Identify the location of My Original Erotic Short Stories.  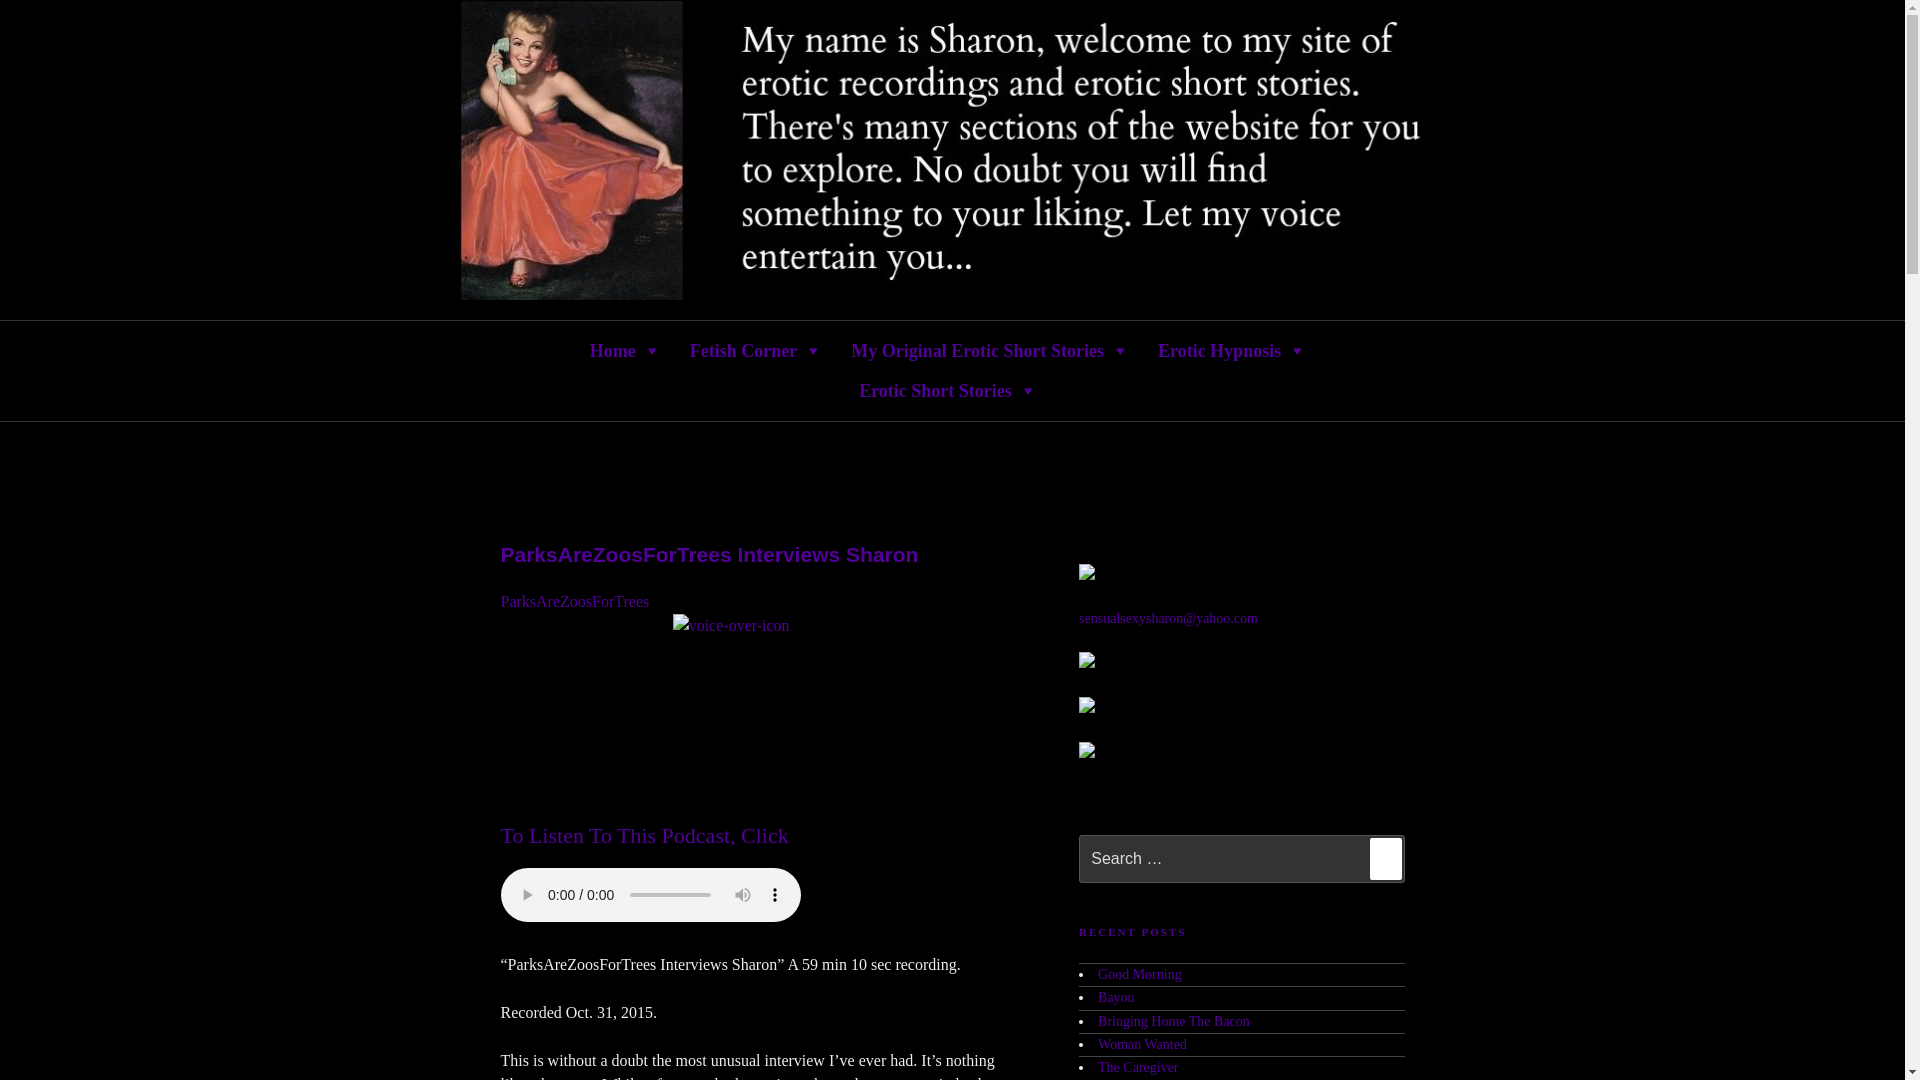
(989, 350).